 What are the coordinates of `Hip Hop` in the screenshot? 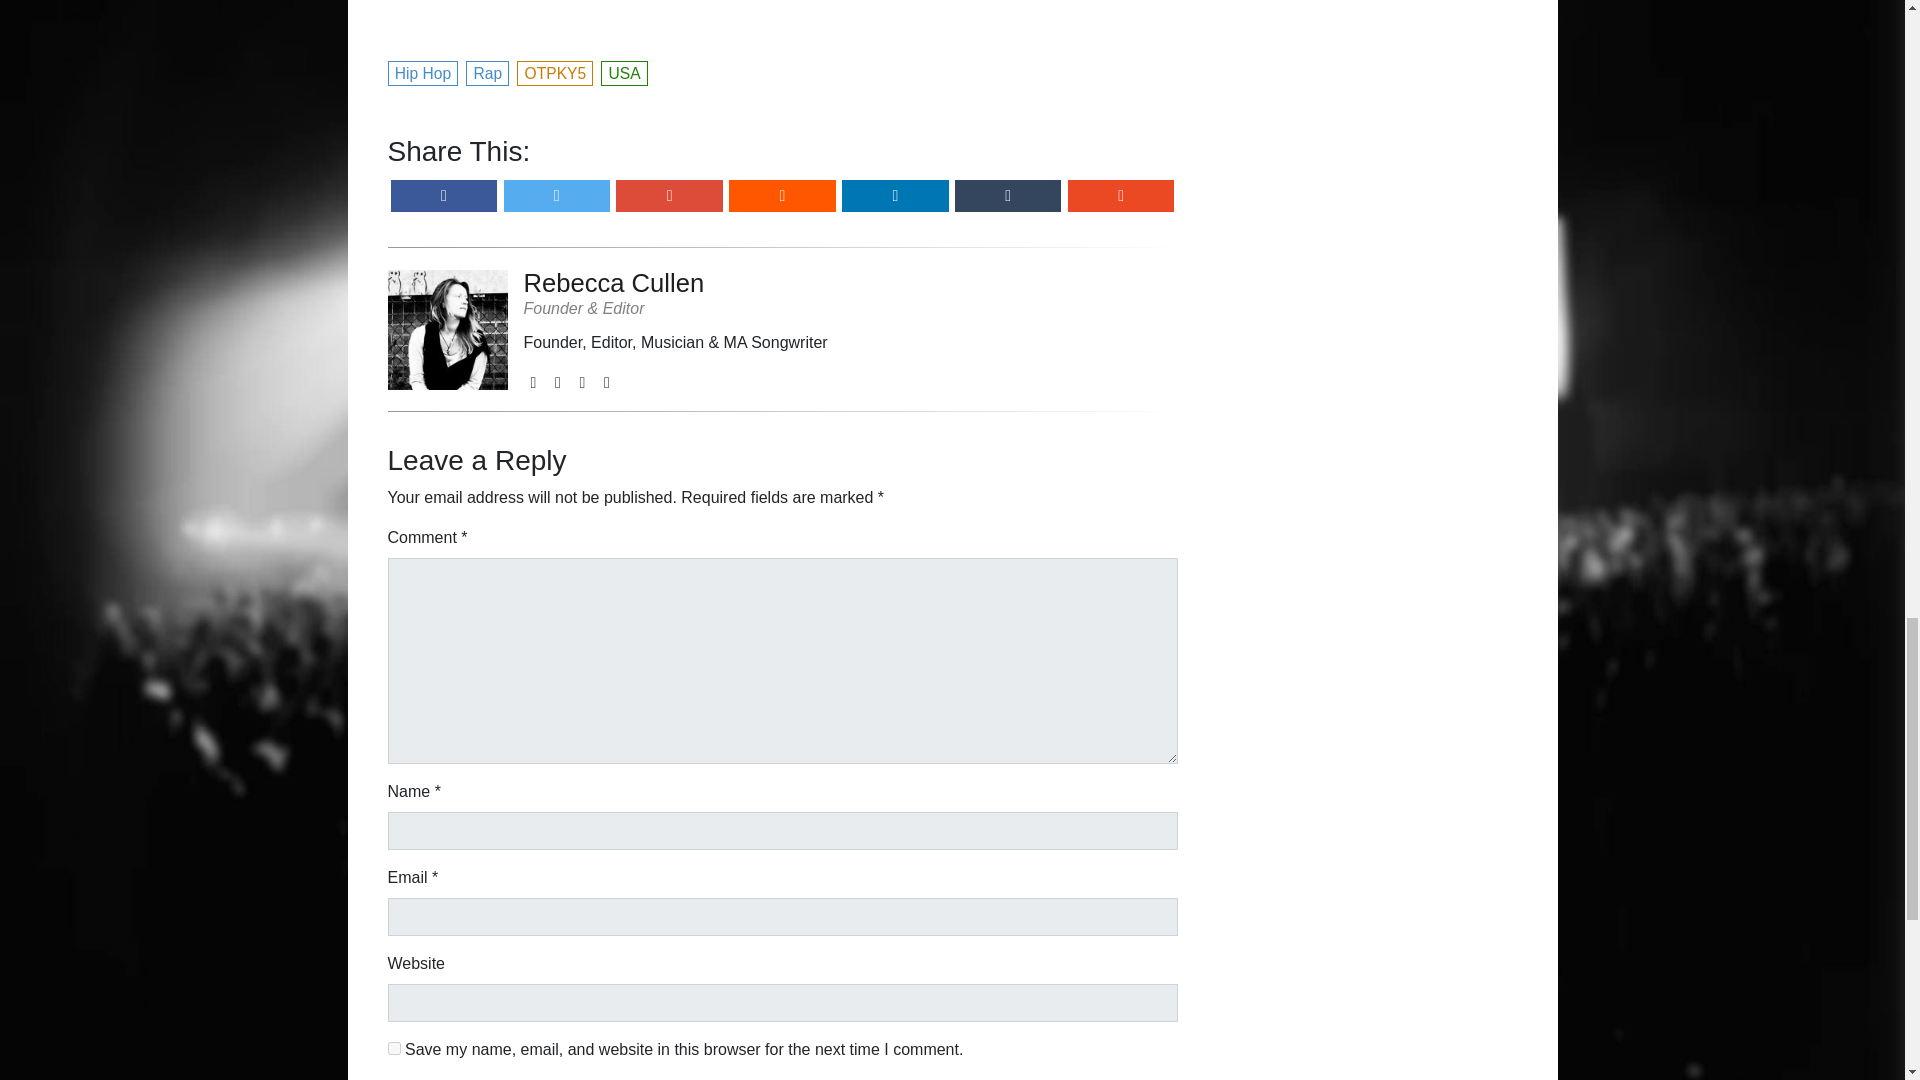 It's located at (424, 72).